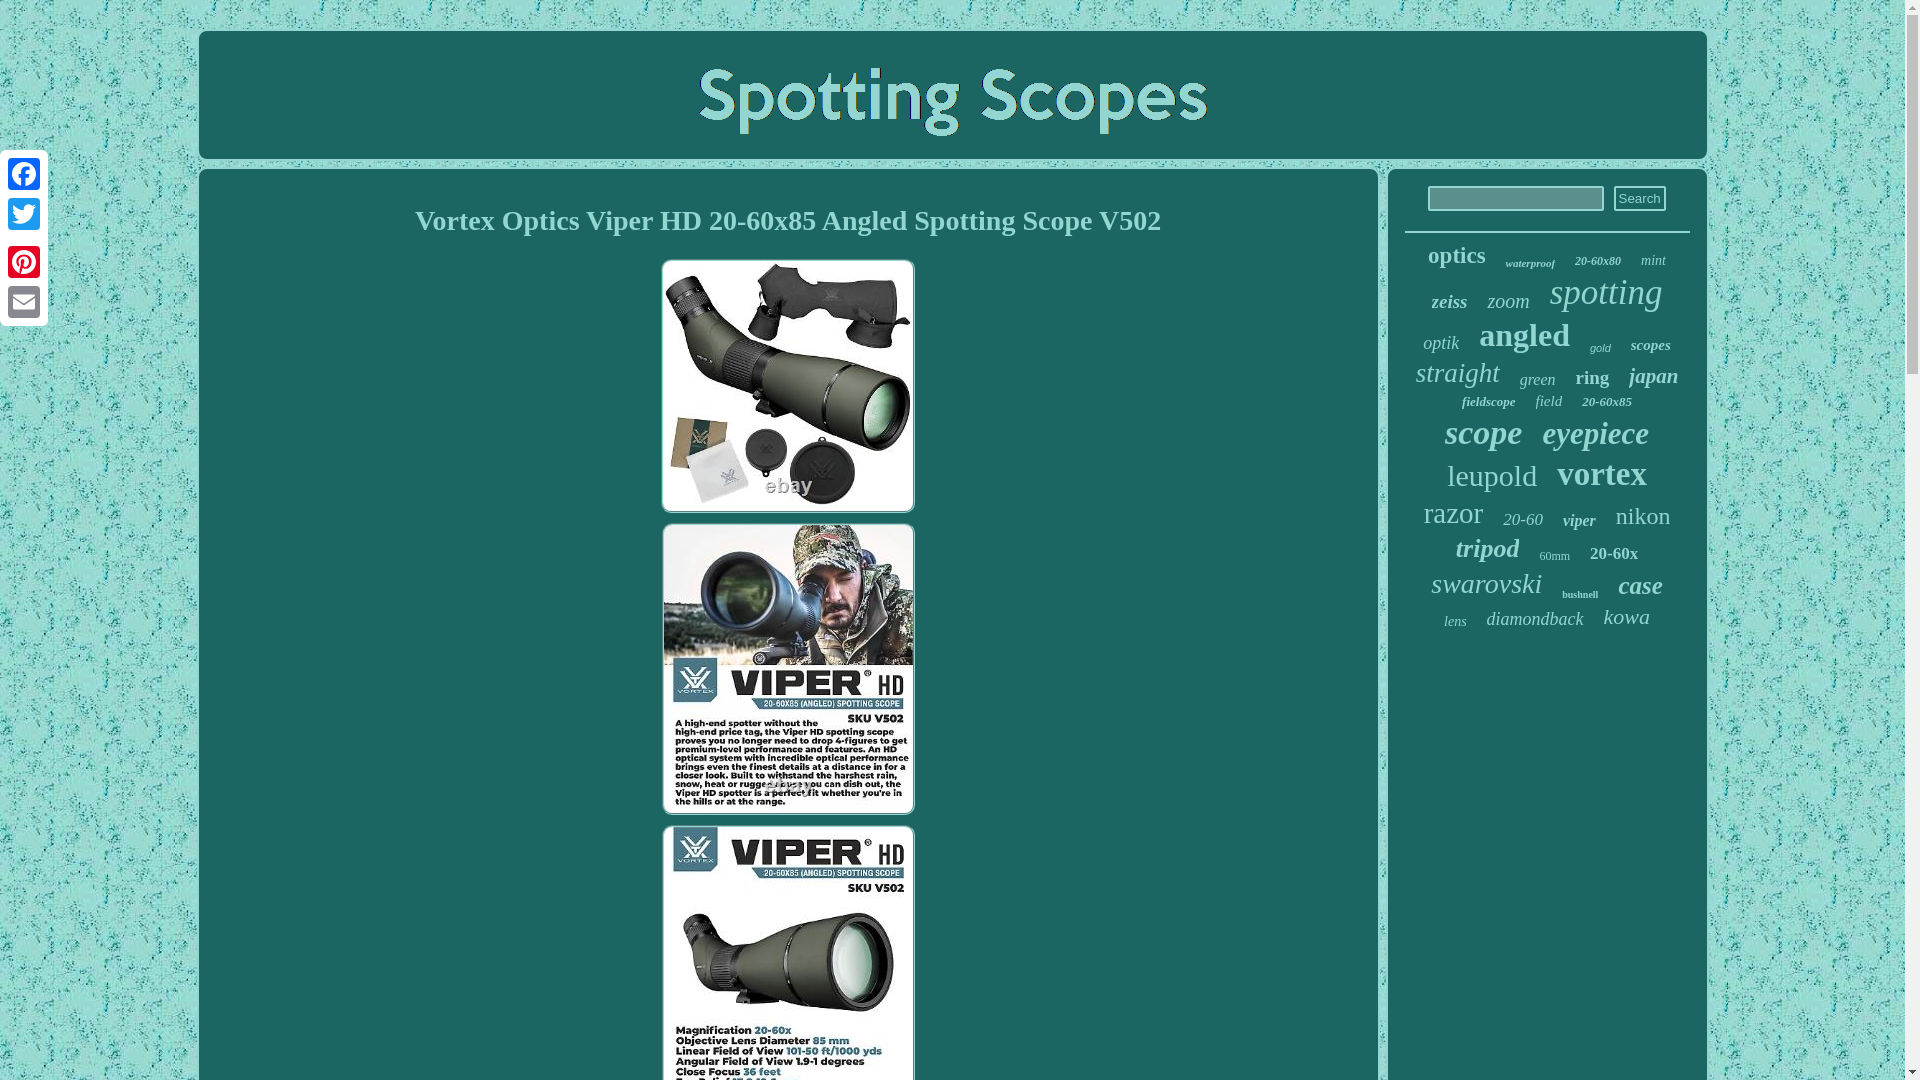 Image resolution: width=1920 pixels, height=1080 pixels. What do you see at coordinates (1524, 336) in the screenshot?
I see `angled` at bounding box center [1524, 336].